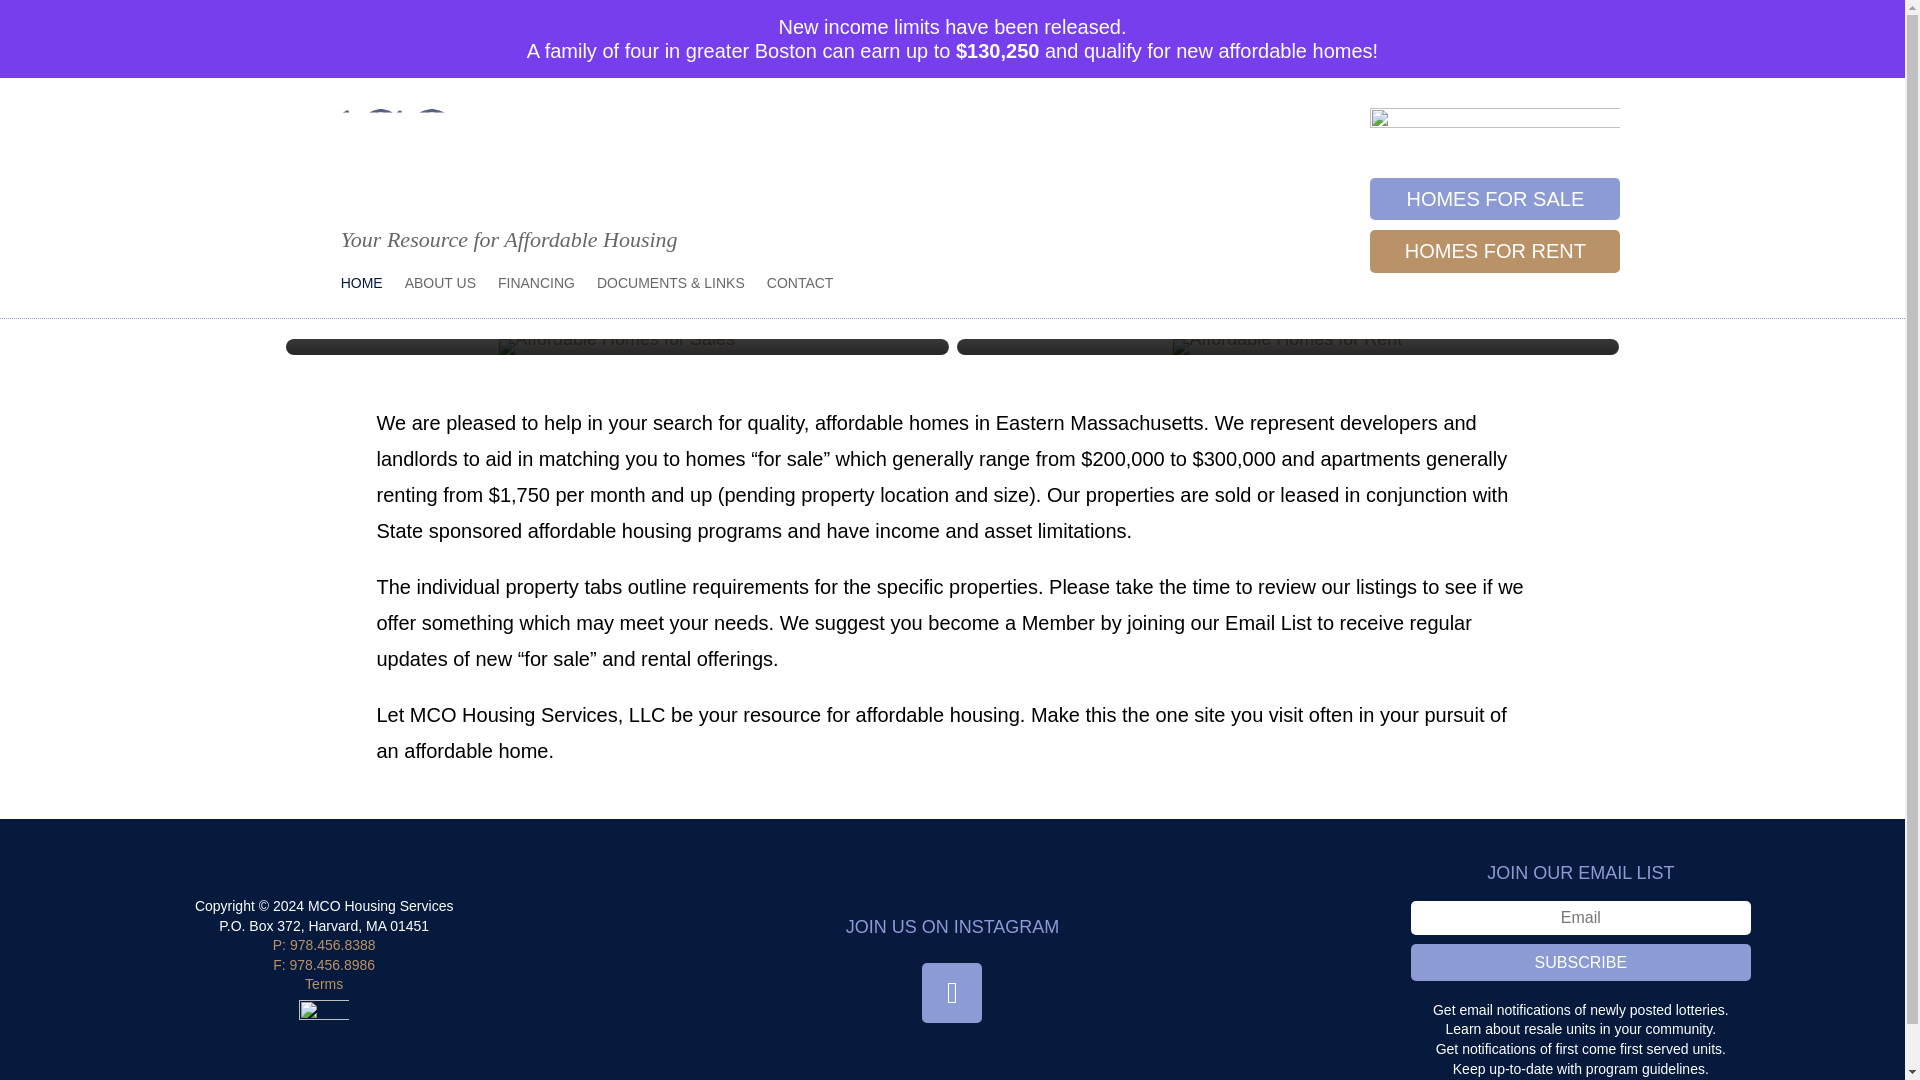 The image size is (1920, 1080). I want to click on HOME, so click(362, 287).